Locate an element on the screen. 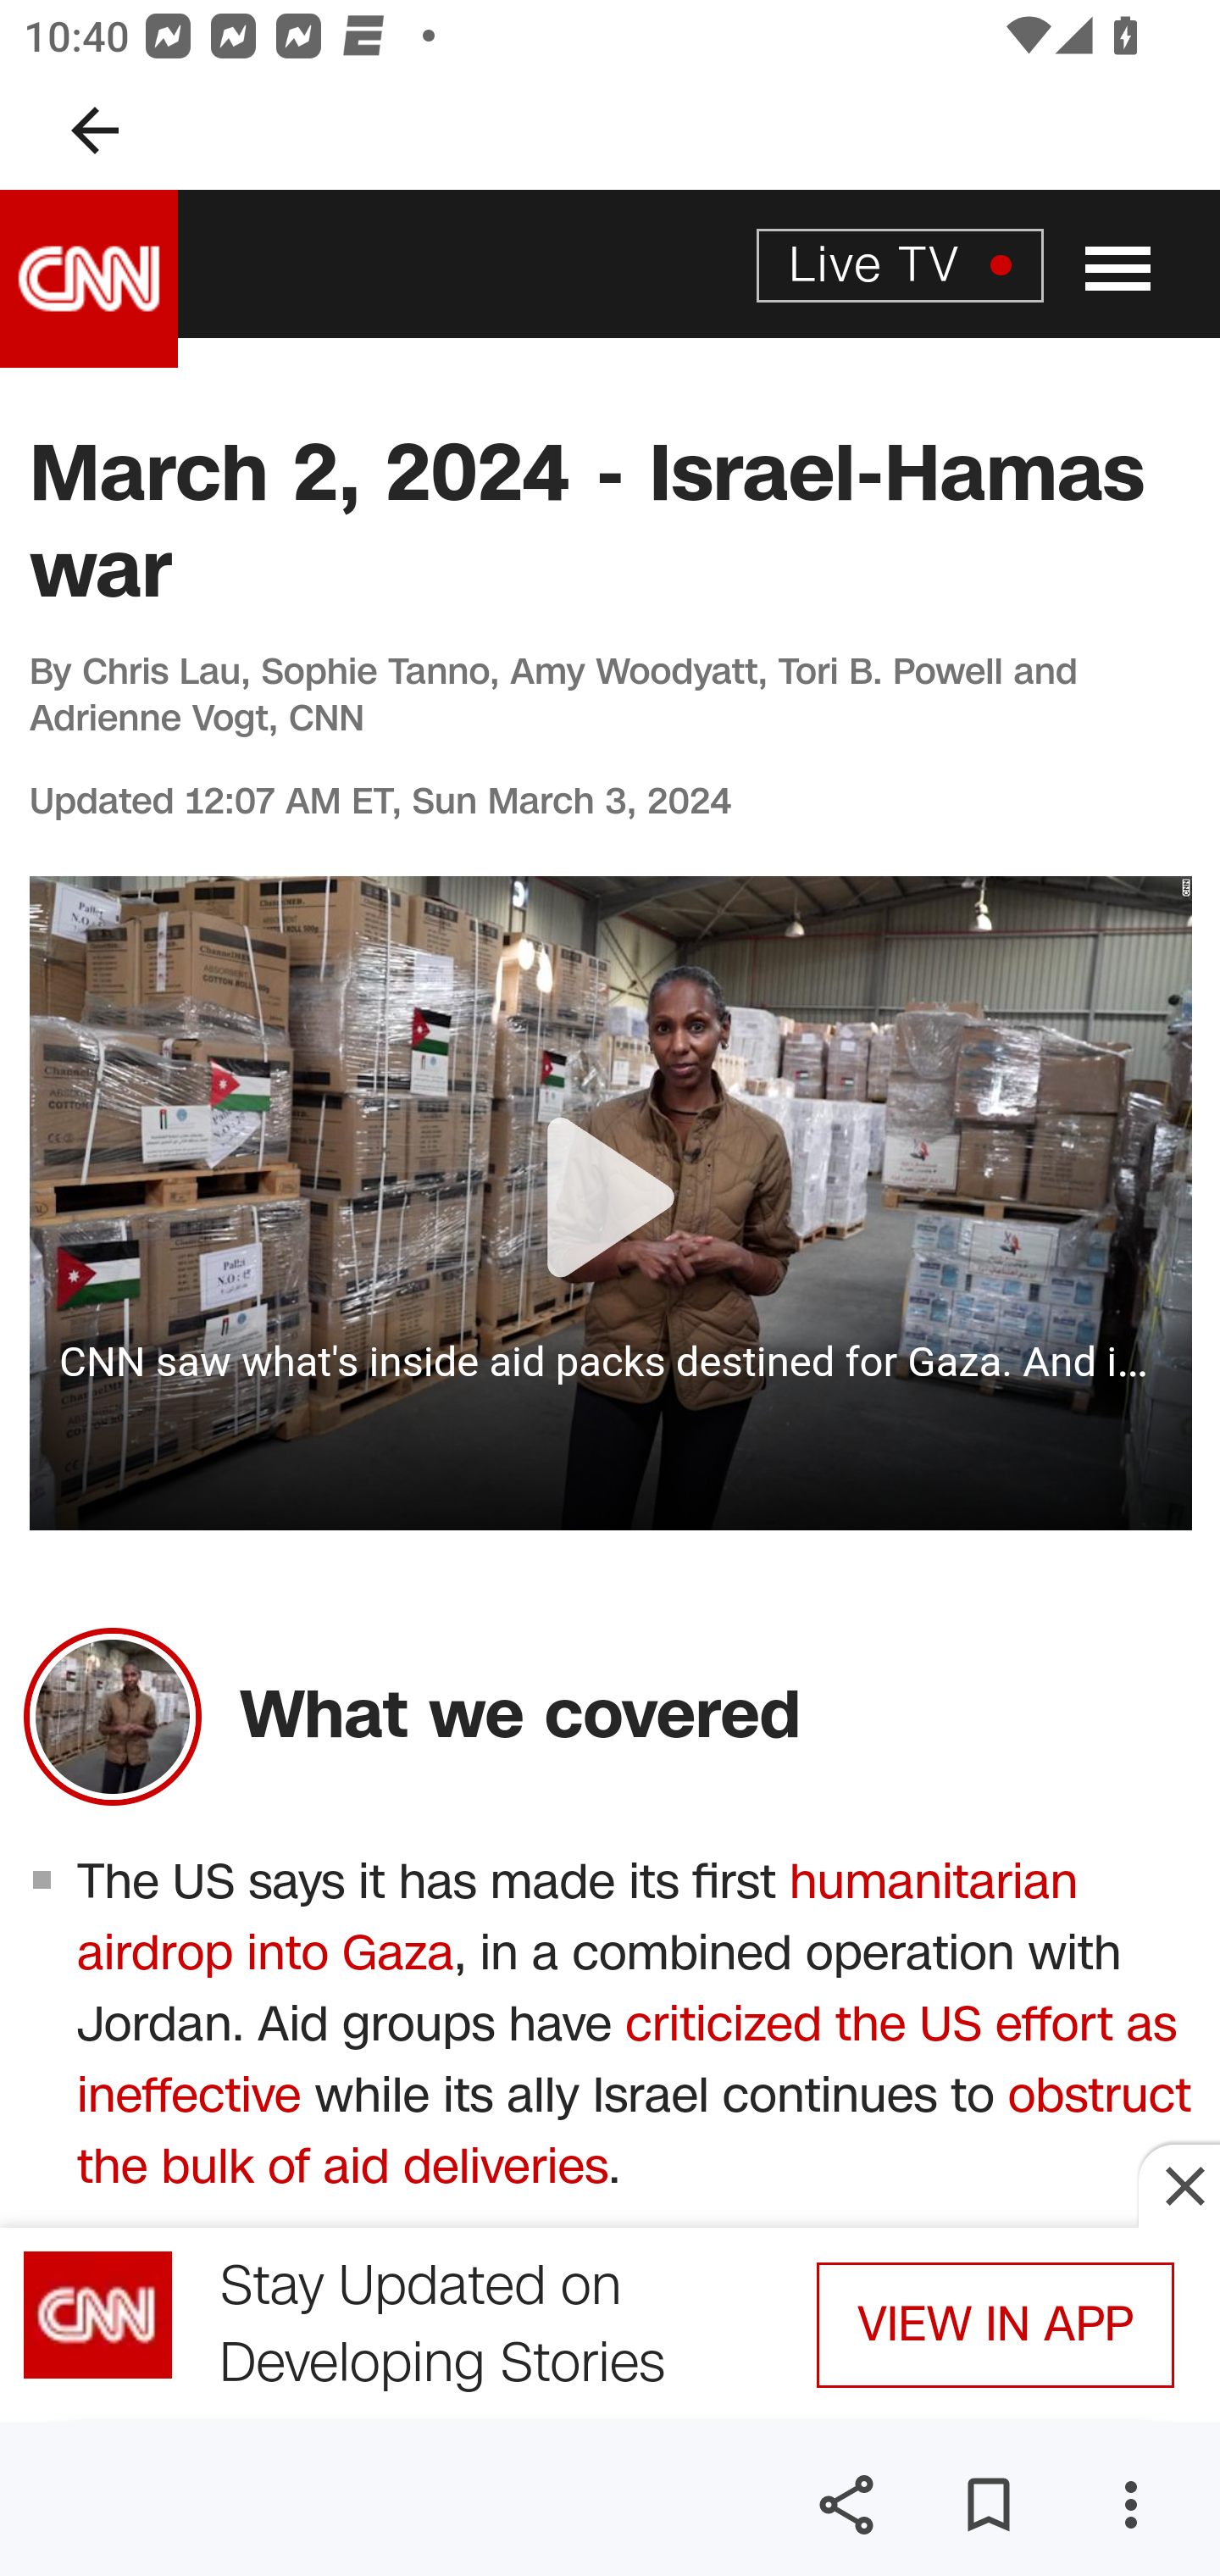 This screenshot has width=1220, height=2576. VIEW IN APP is located at coordinates (995, 2325).